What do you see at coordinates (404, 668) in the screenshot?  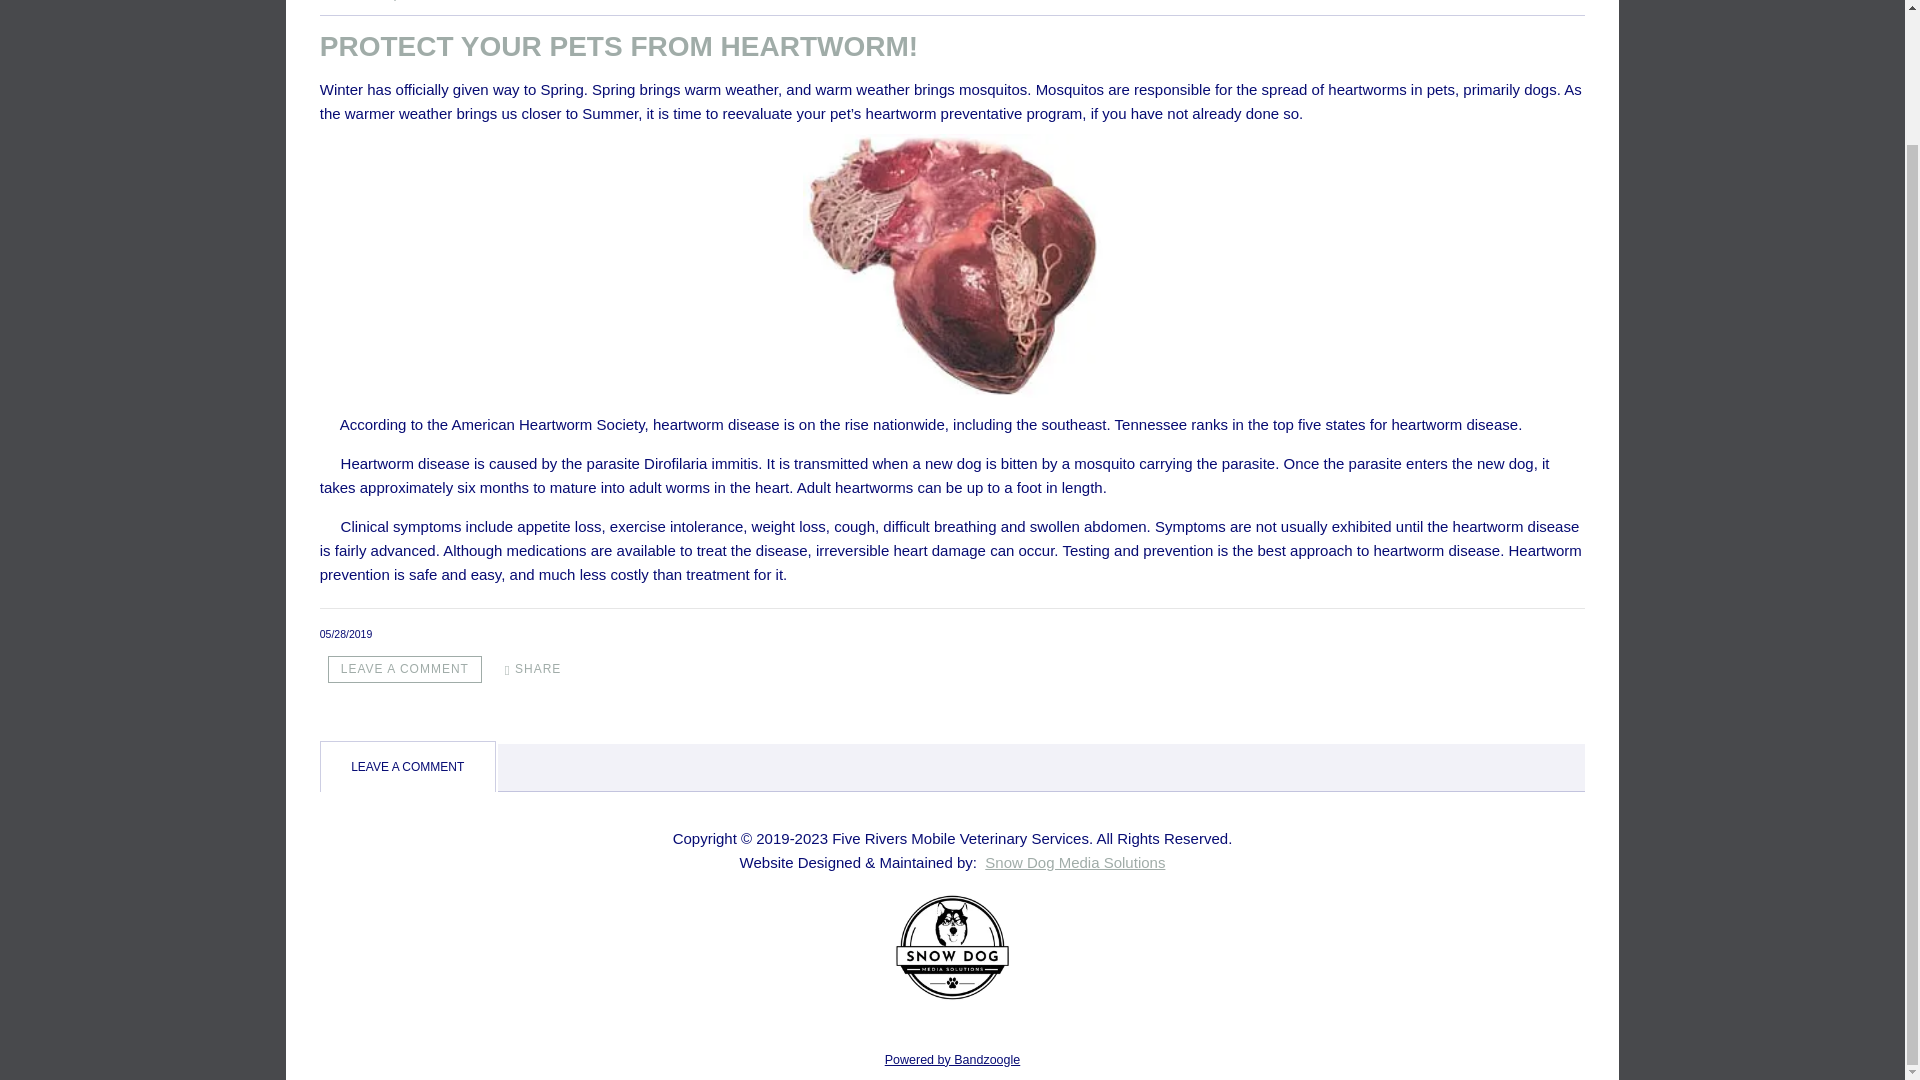 I see `Leave a comment` at bounding box center [404, 668].